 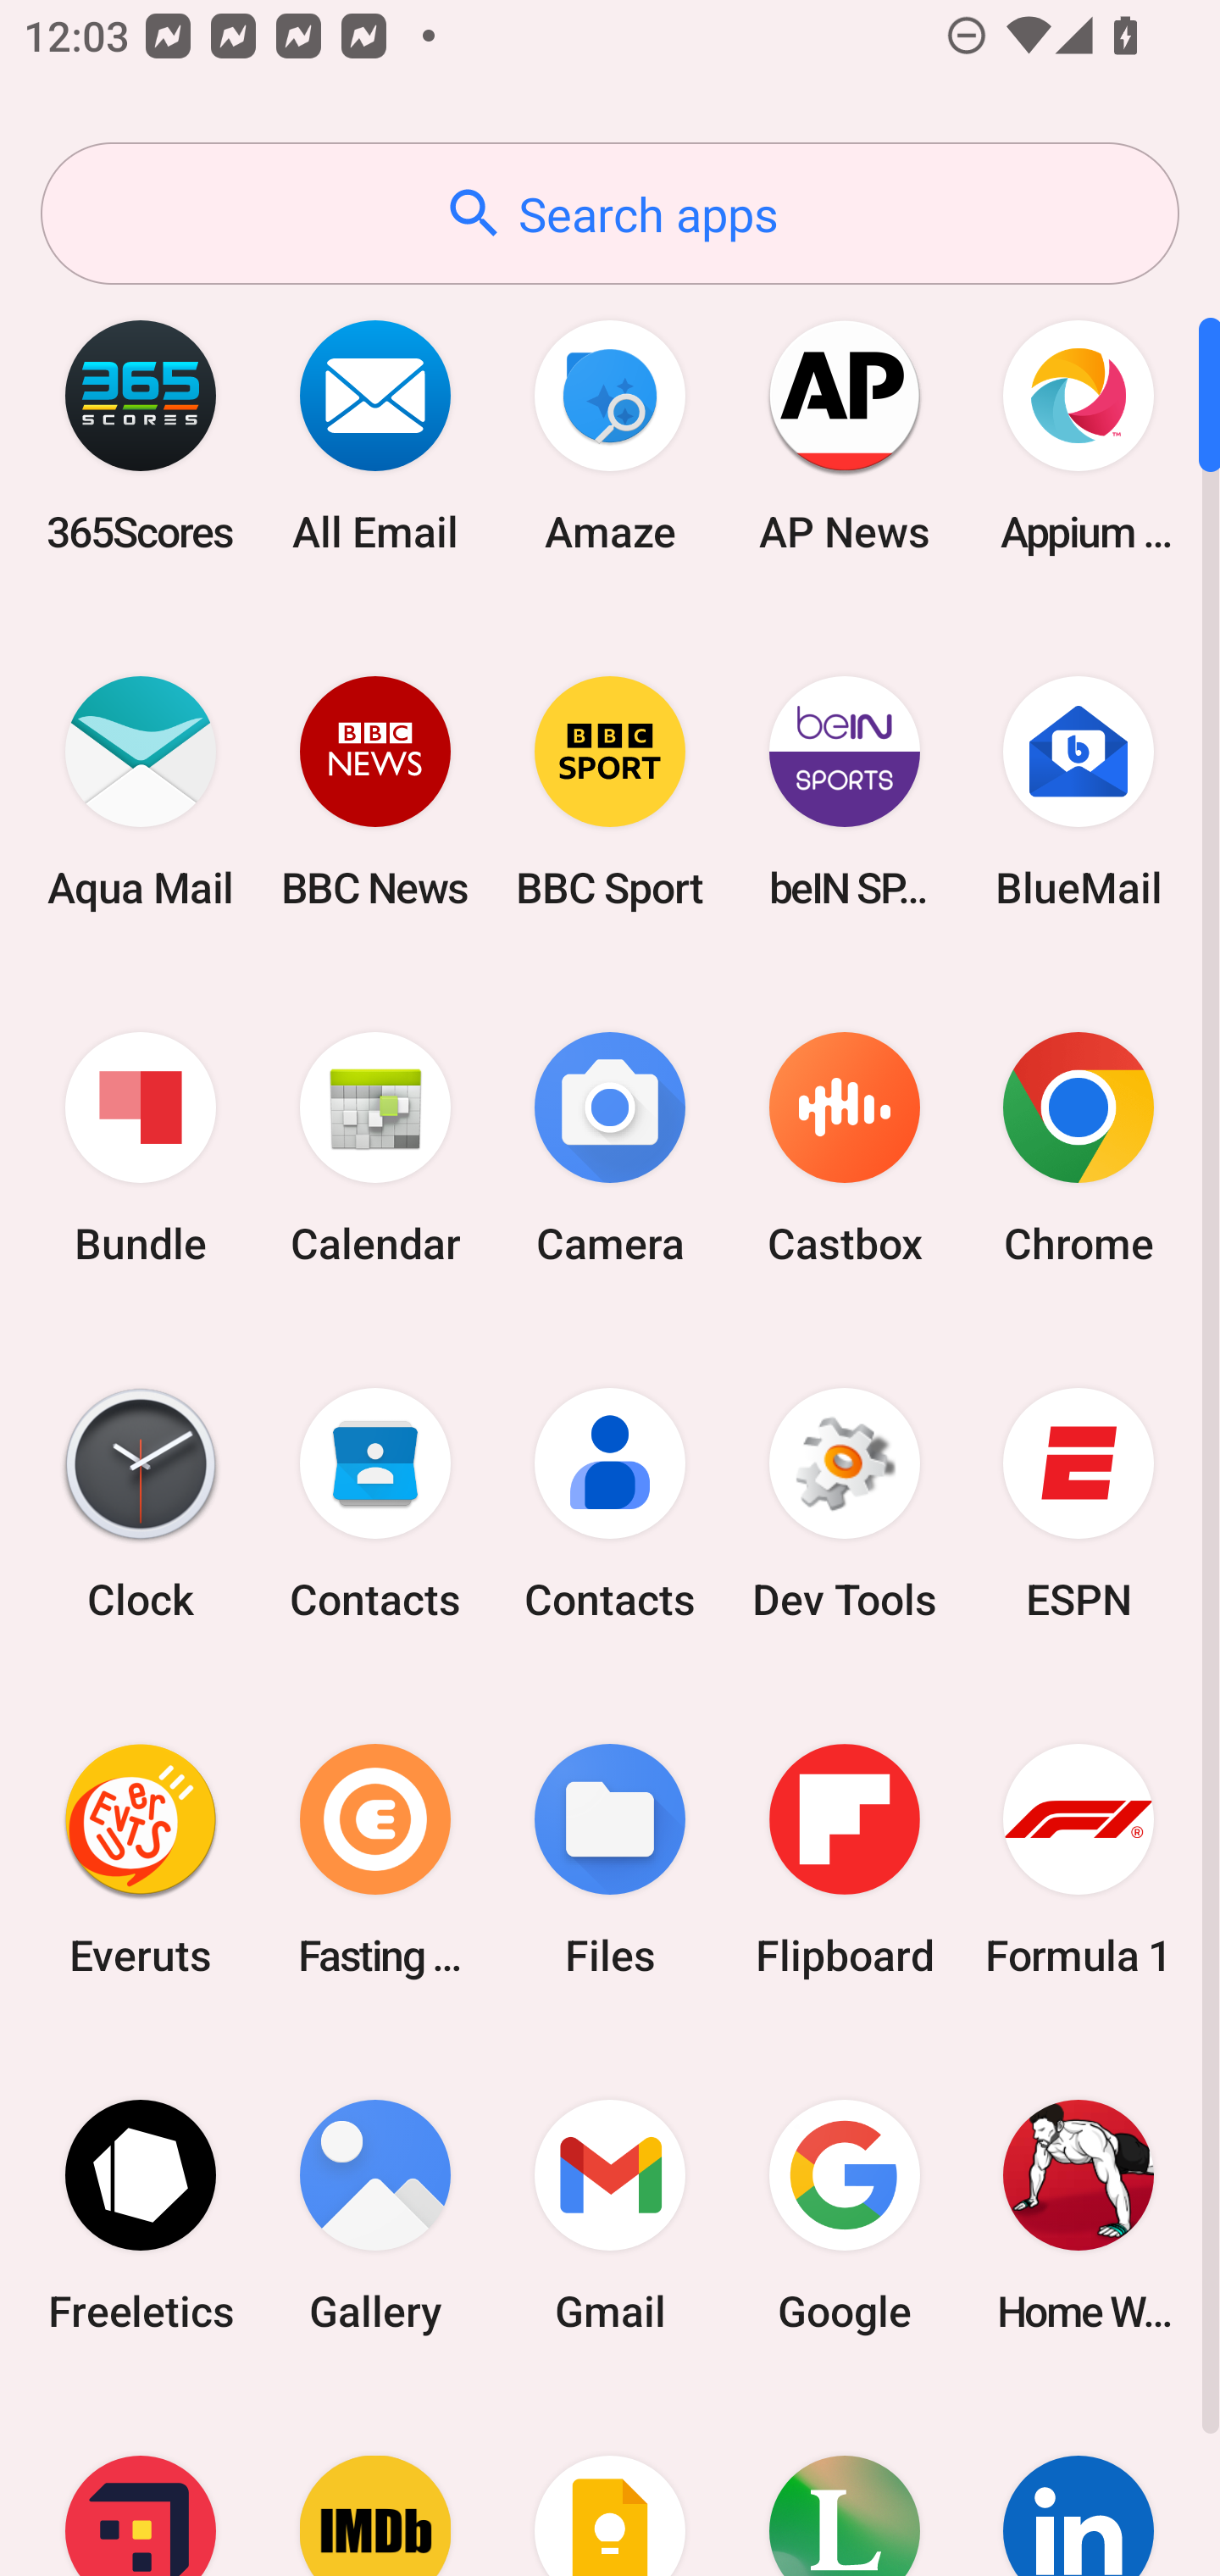 What do you see at coordinates (375, 436) in the screenshot?
I see `All Email` at bounding box center [375, 436].